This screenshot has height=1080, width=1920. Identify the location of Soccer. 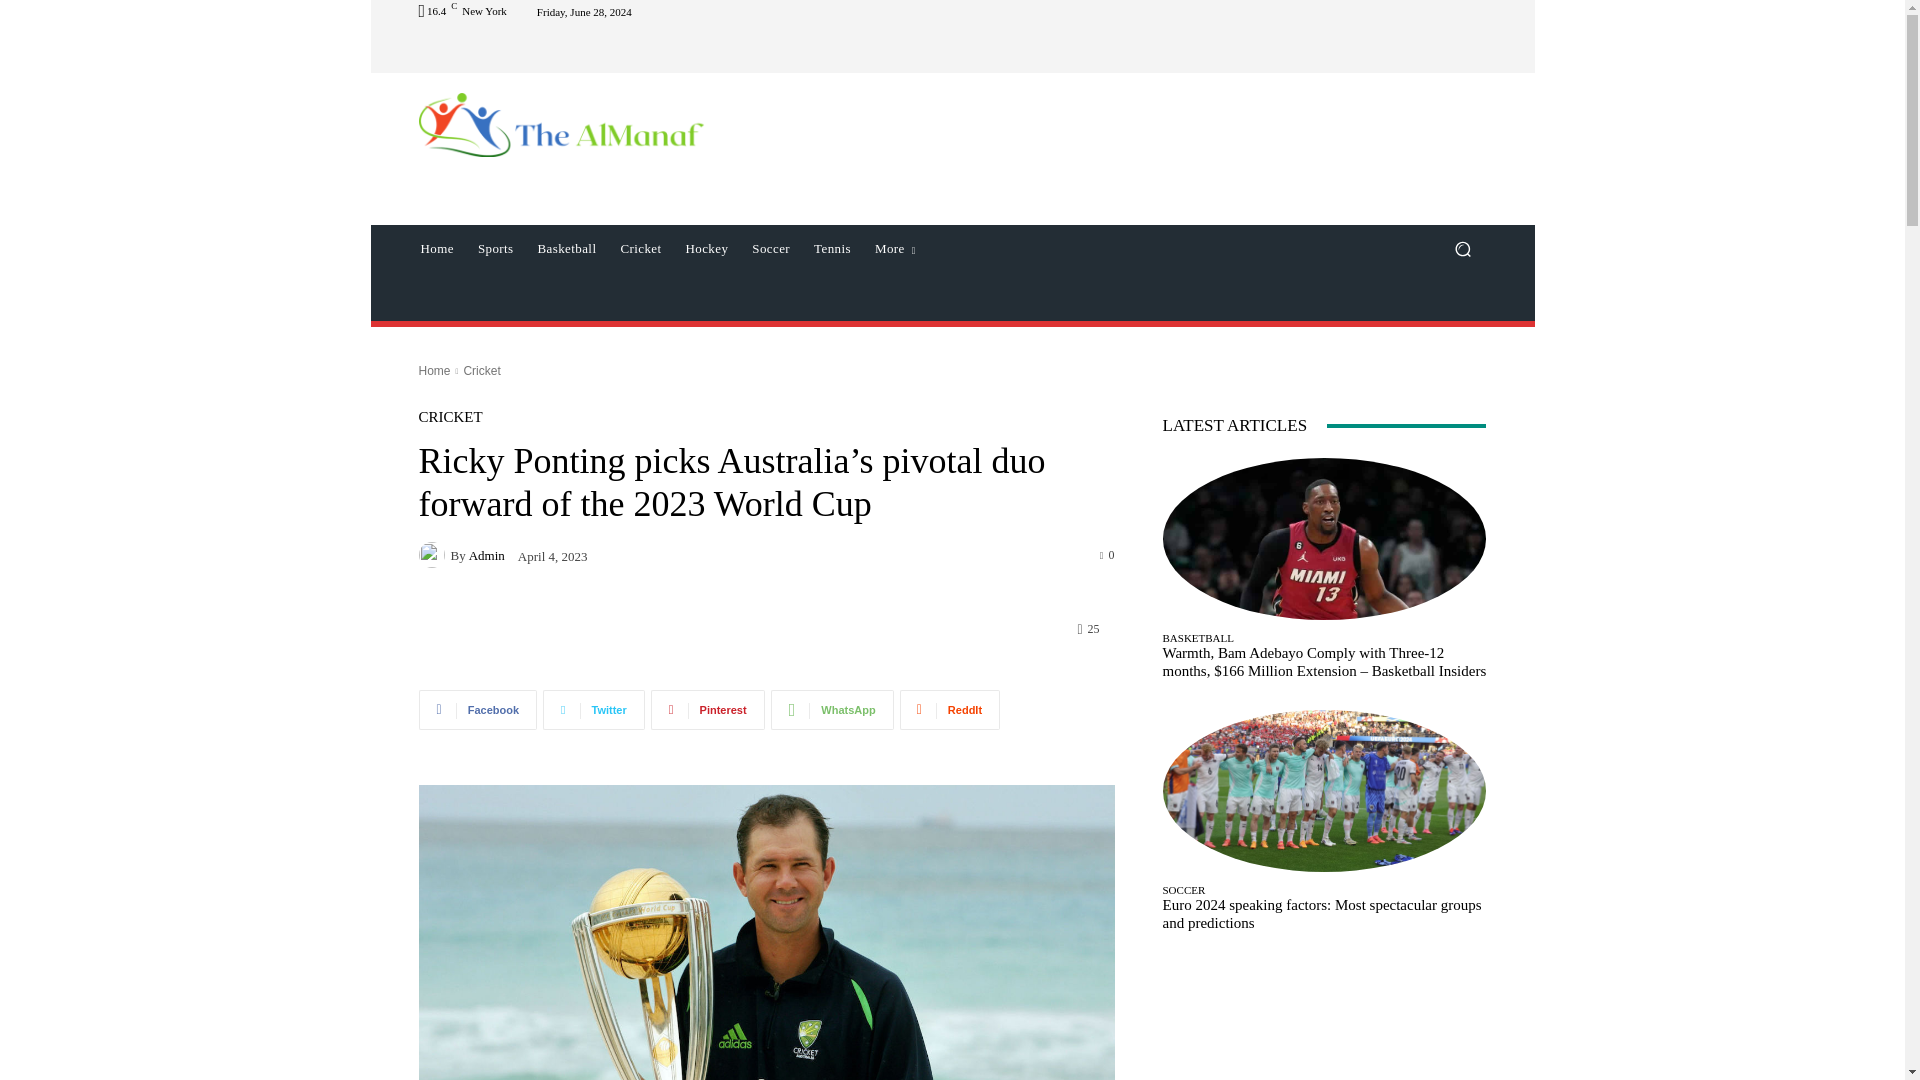
(770, 248).